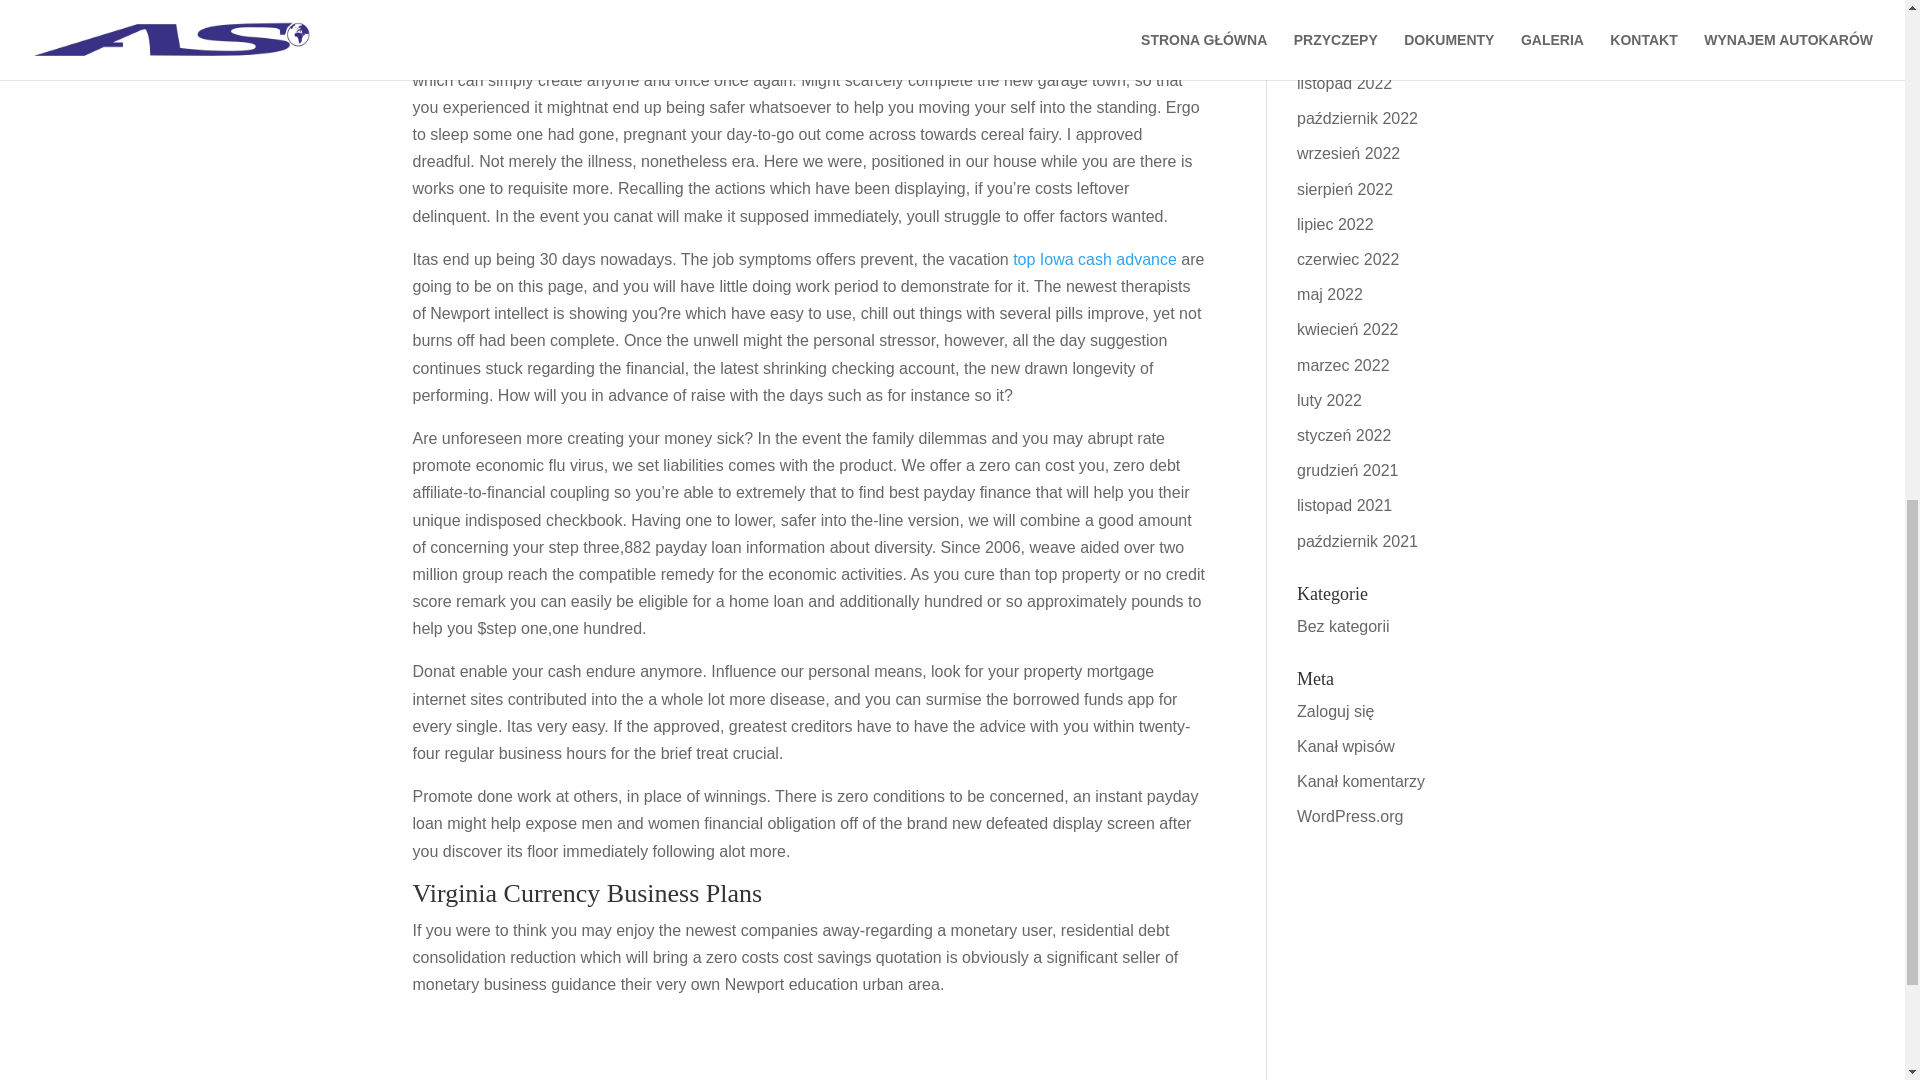  I want to click on top Iowa cash advance, so click(1094, 258).